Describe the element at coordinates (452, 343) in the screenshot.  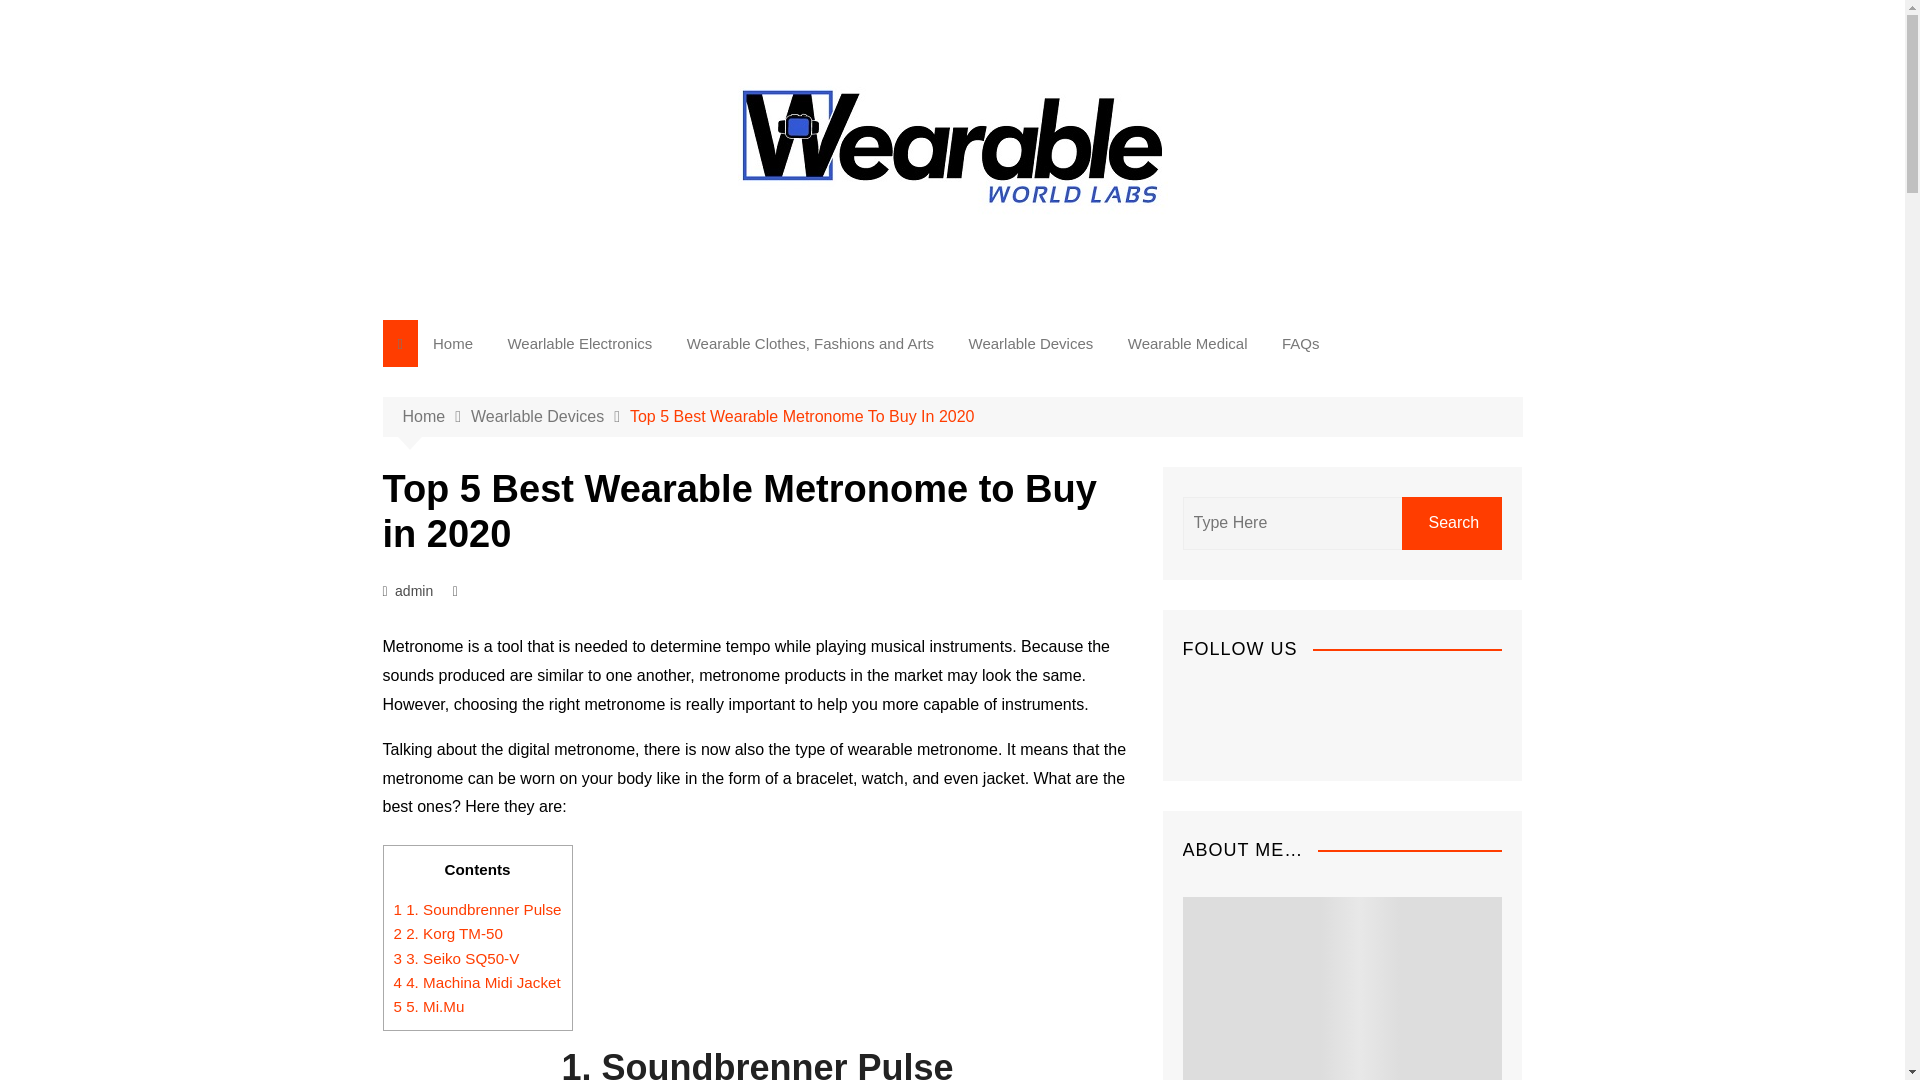
I see `Home` at that location.